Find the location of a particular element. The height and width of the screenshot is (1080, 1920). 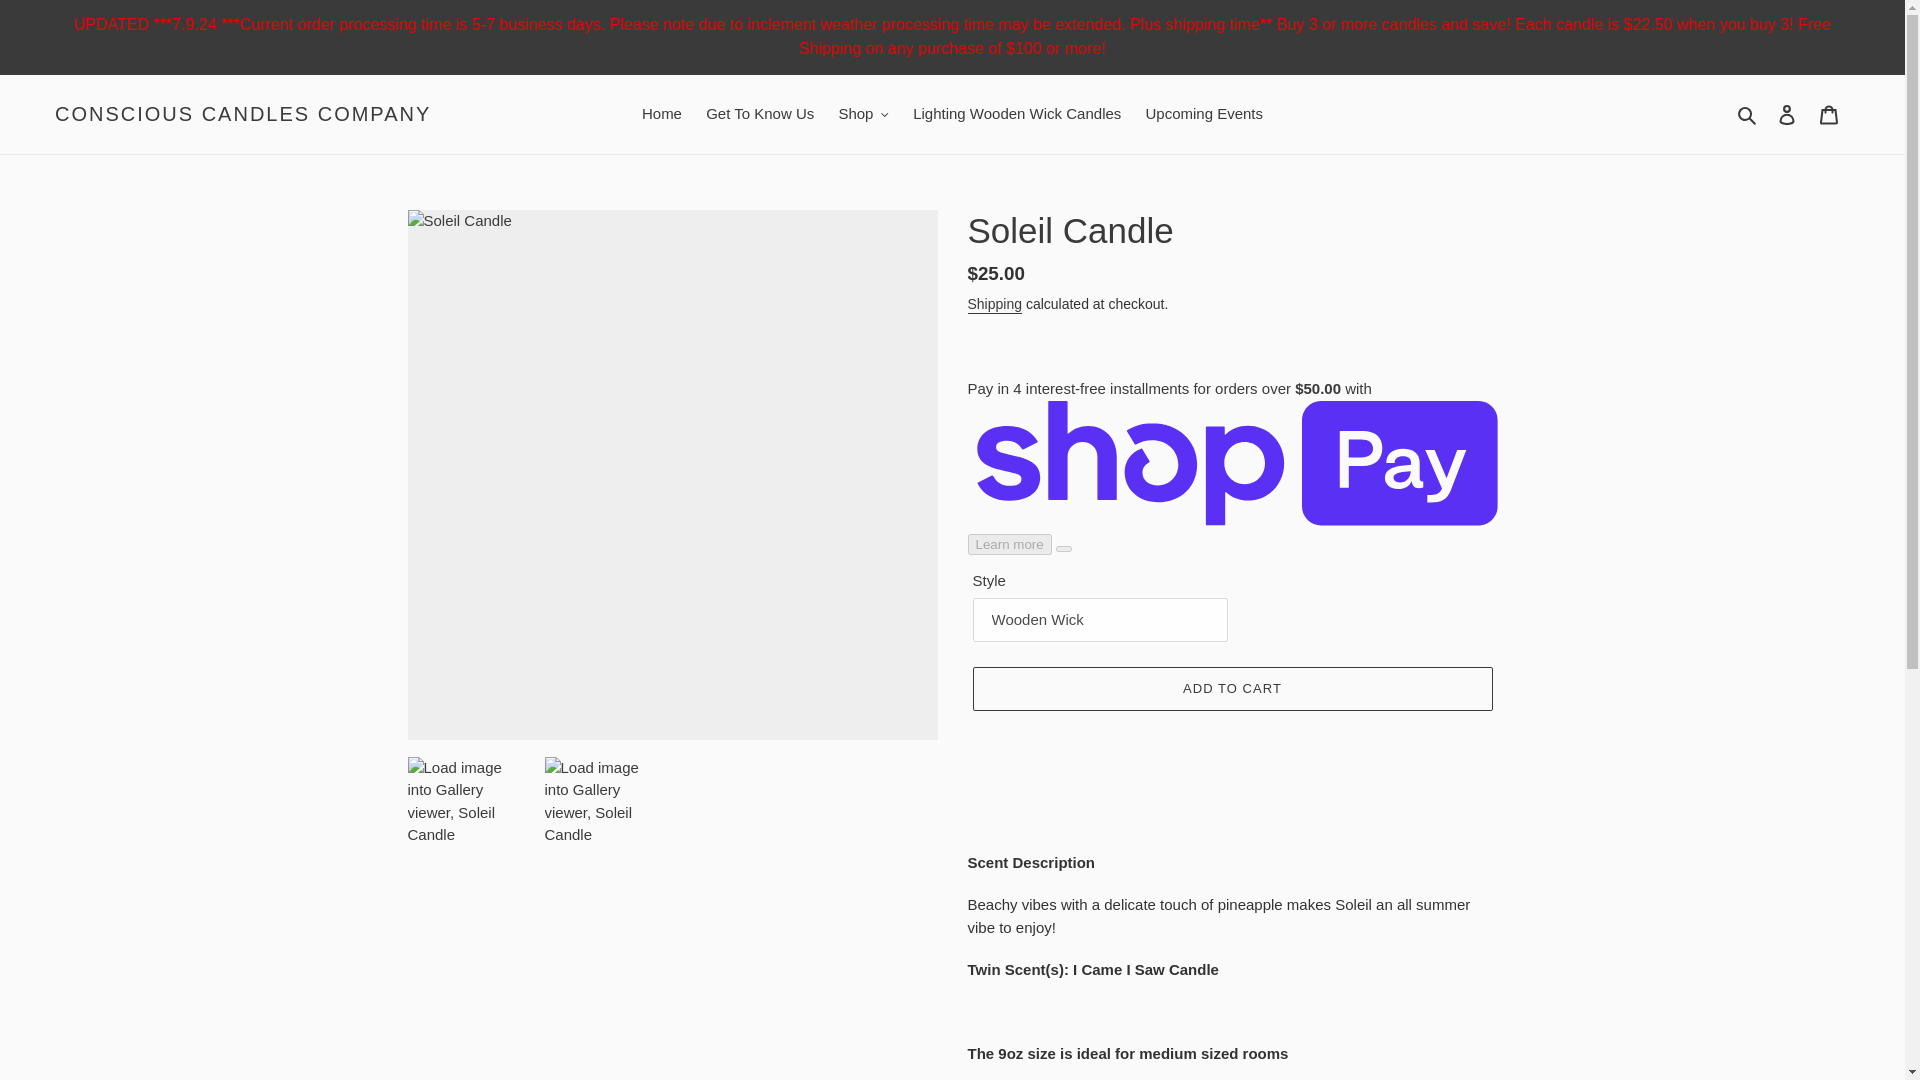

Lighting Wooden Wick Candles is located at coordinates (1016, 114).